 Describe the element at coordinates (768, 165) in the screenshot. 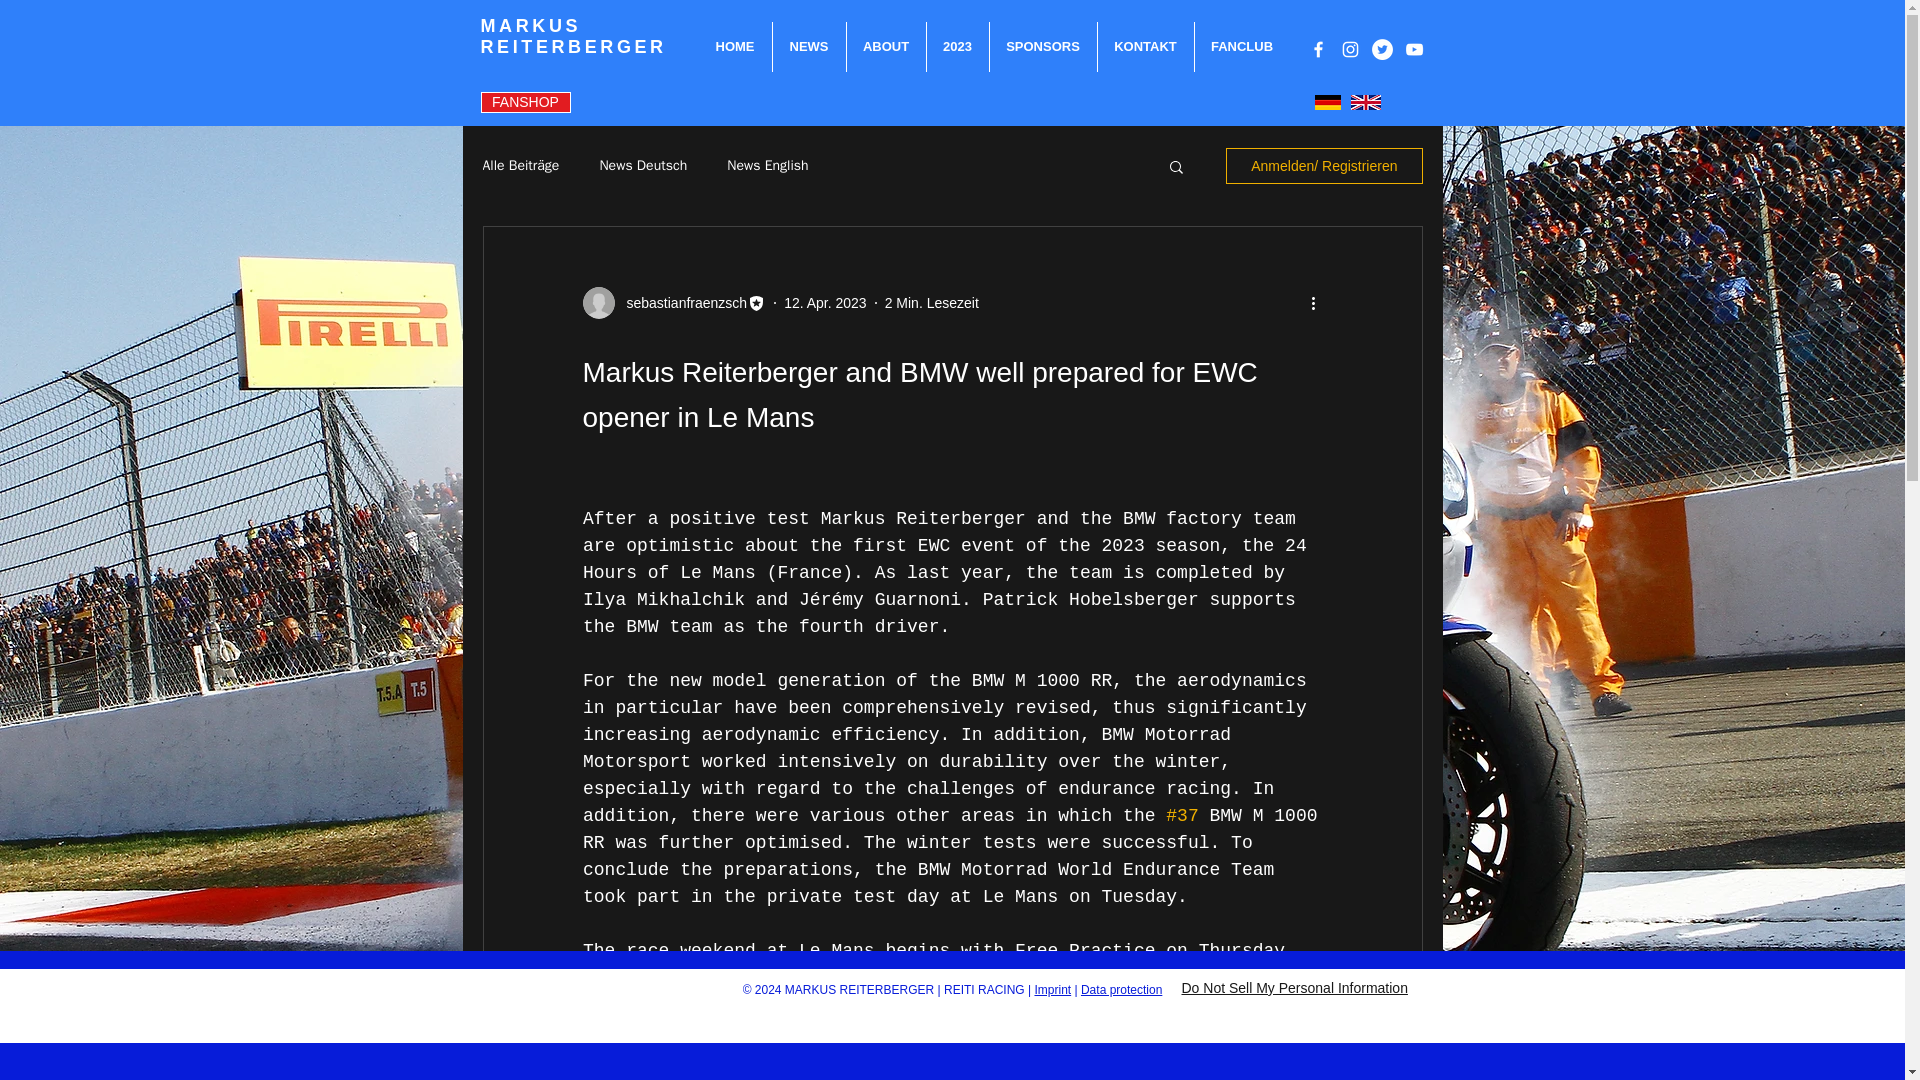

I see `News English` at that location.